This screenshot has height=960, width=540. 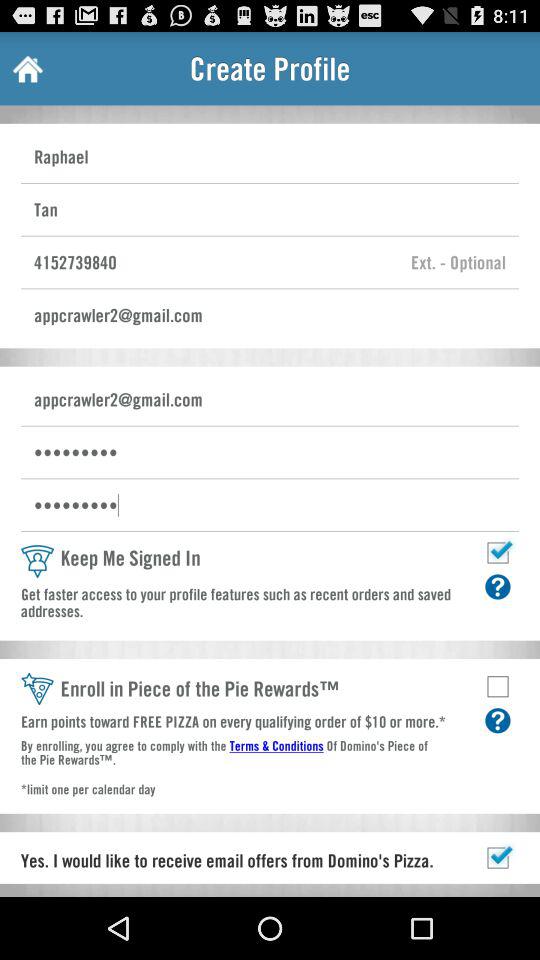 What do you see at coordinates (498, 720) in the screenshot?
I see `show help` at bounding box center [498, 720].